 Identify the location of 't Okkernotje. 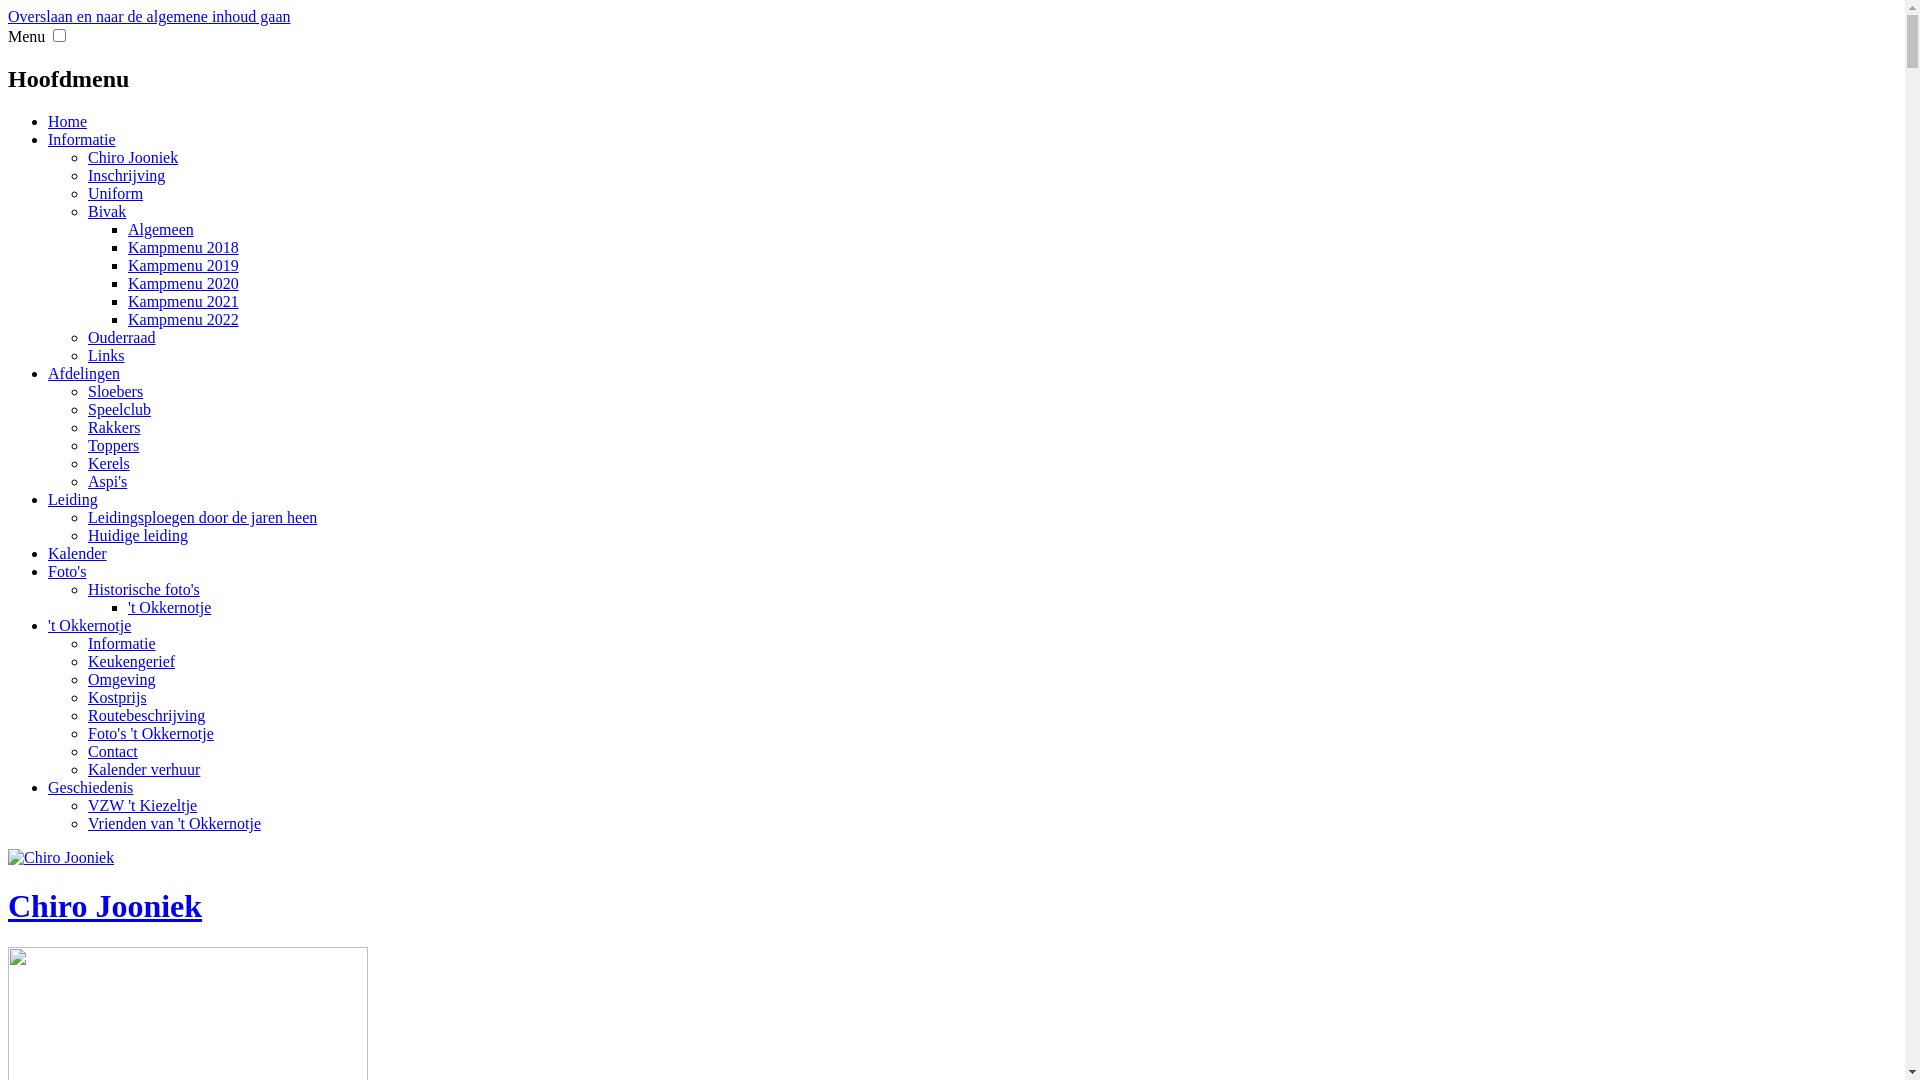
(170, 608).